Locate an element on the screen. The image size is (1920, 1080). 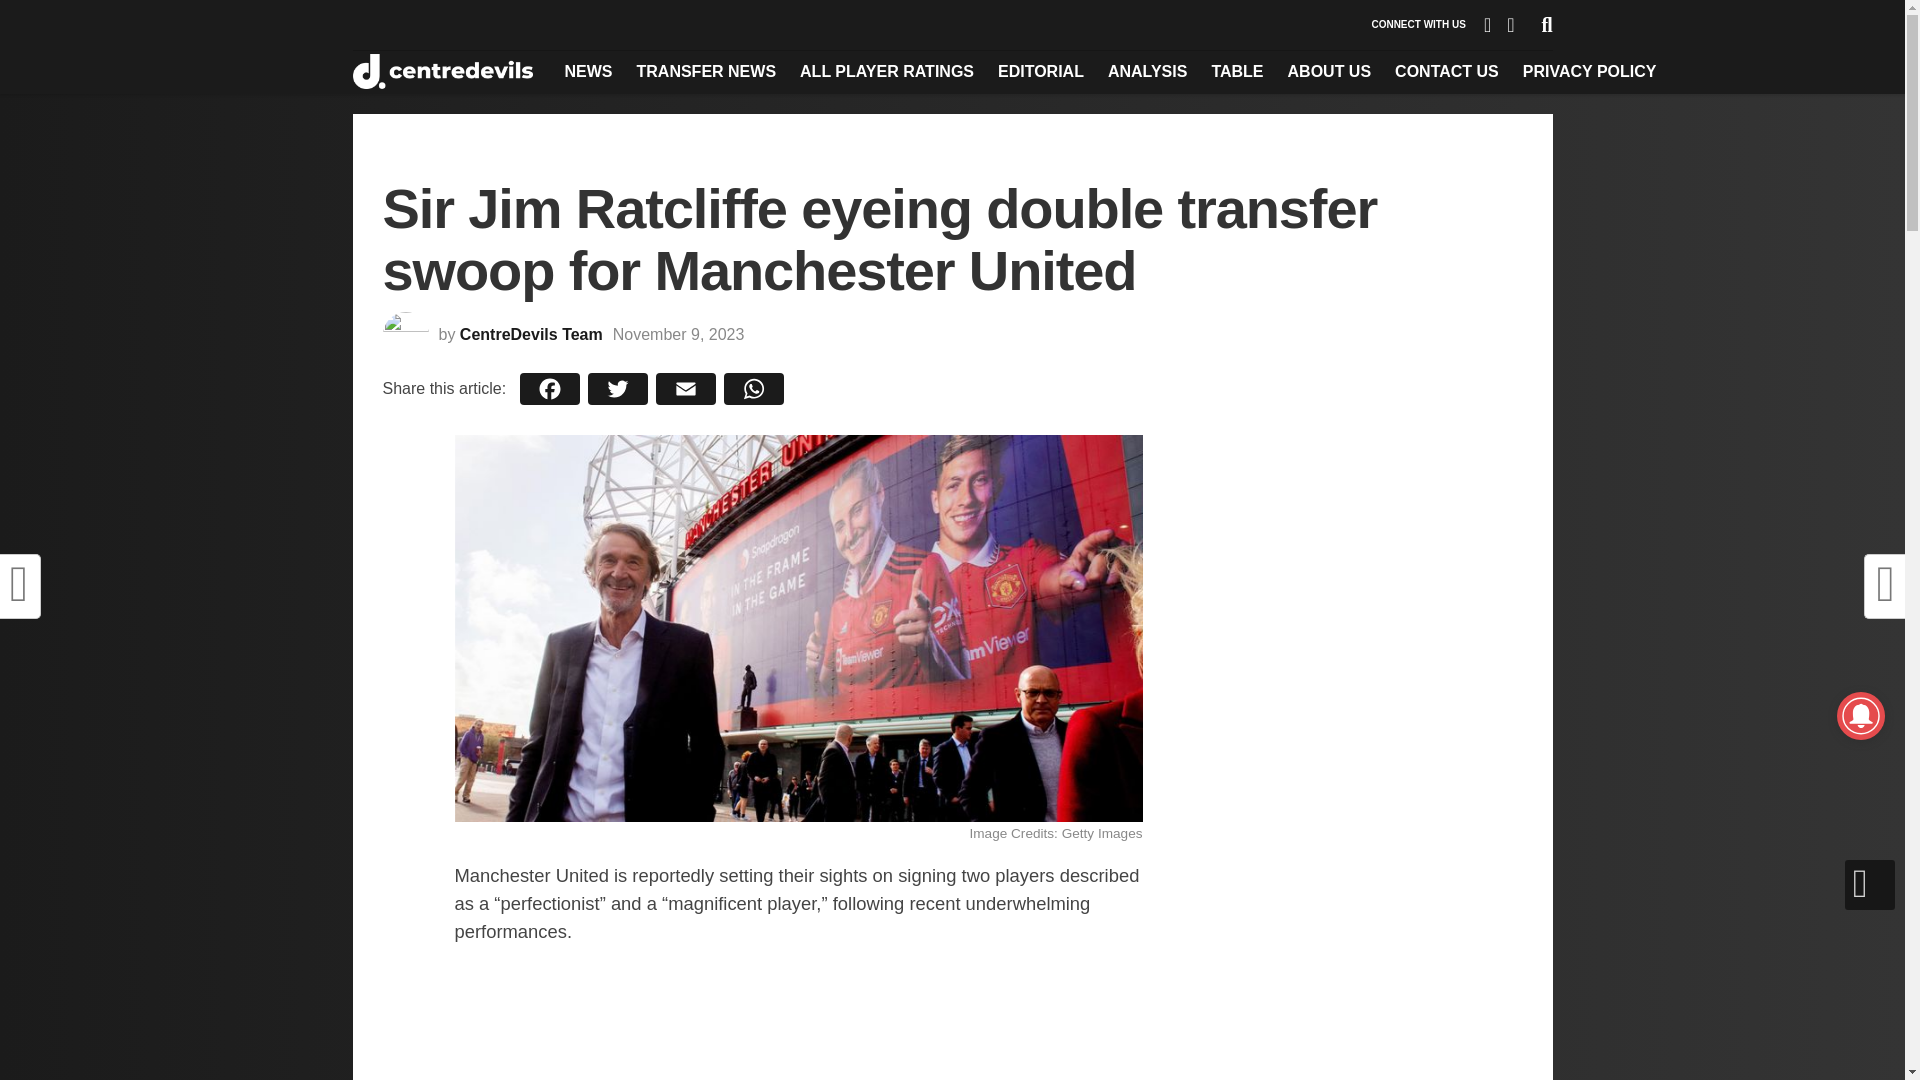
WhatsApp is located at coordinates (754, 388).